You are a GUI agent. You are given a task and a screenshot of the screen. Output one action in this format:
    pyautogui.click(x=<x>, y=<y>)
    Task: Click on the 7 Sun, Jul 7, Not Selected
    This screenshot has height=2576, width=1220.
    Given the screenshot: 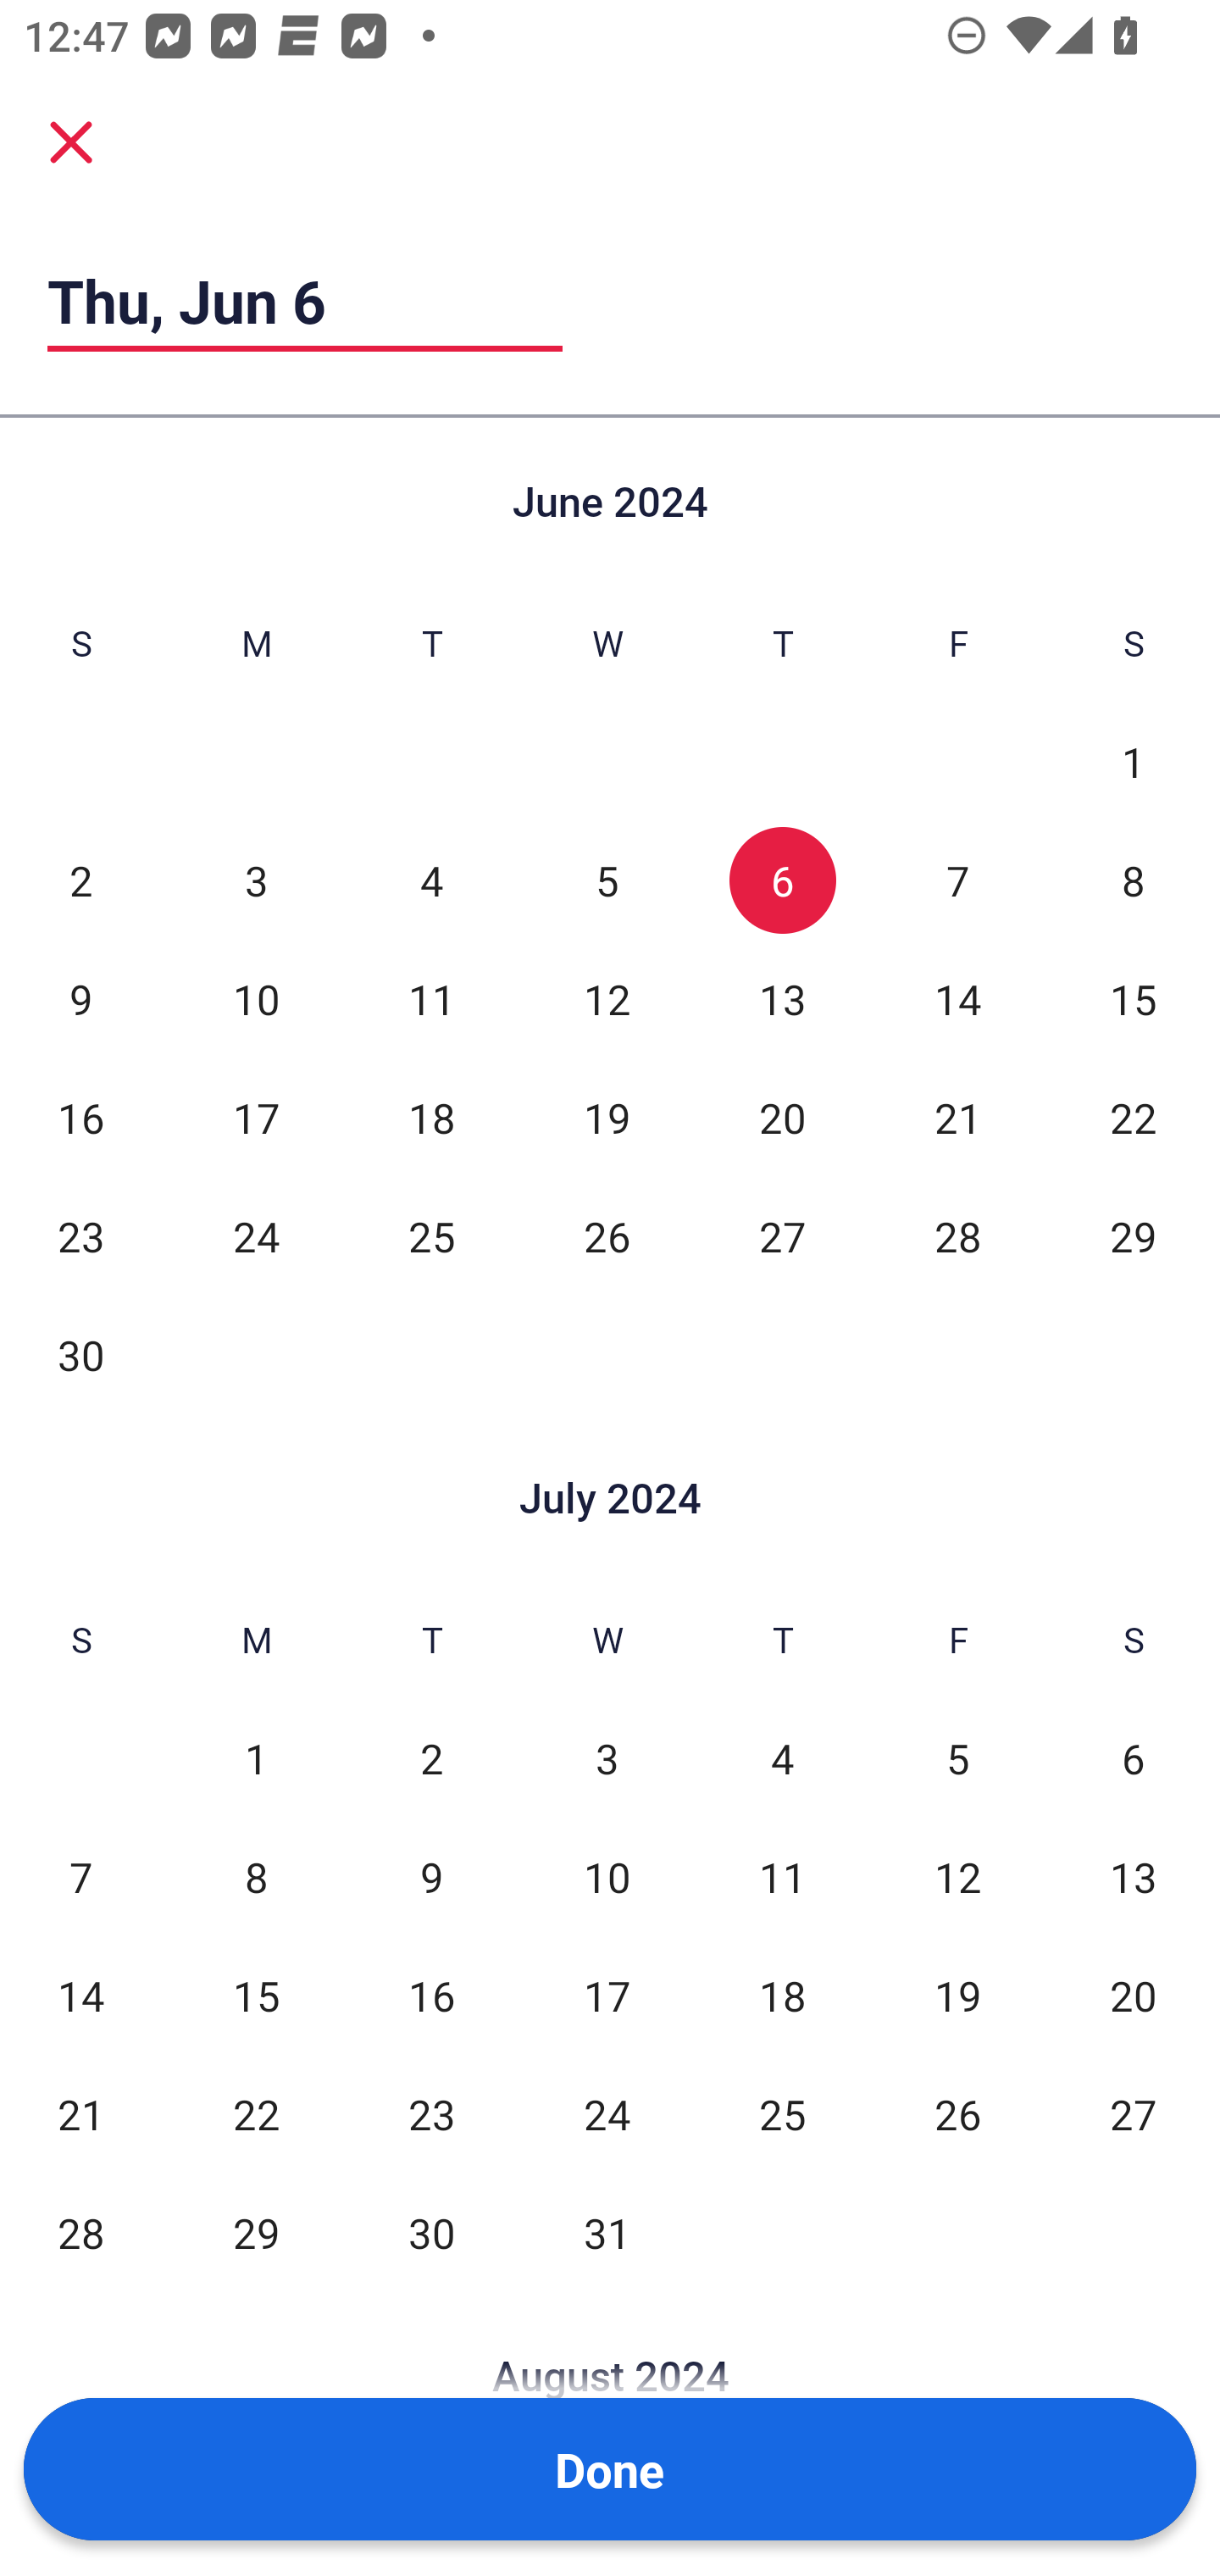 What is the action you would take?
    pyautogui.click(x=80, y=1878)
    